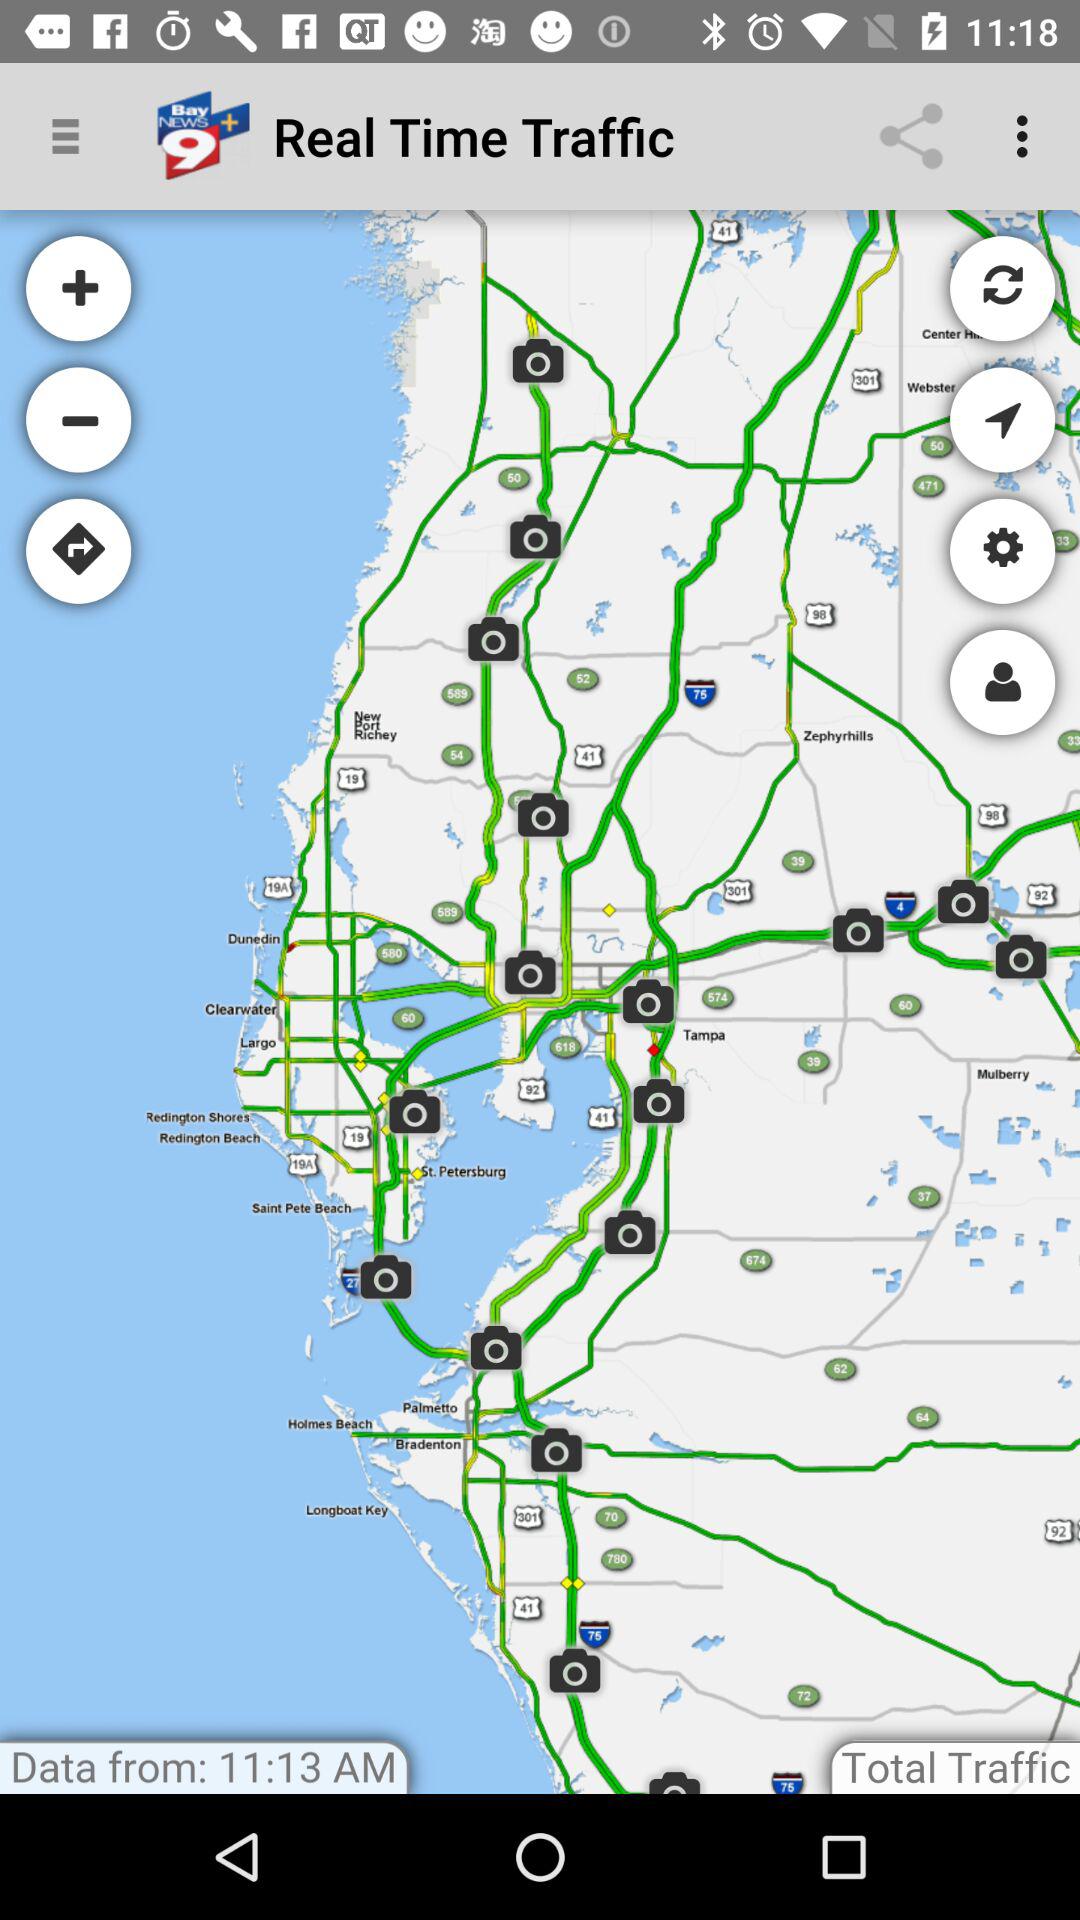  What do you see at coordinates (540, 1002) in the screenshot?
I see `map` at bounding box center [540, 1002].